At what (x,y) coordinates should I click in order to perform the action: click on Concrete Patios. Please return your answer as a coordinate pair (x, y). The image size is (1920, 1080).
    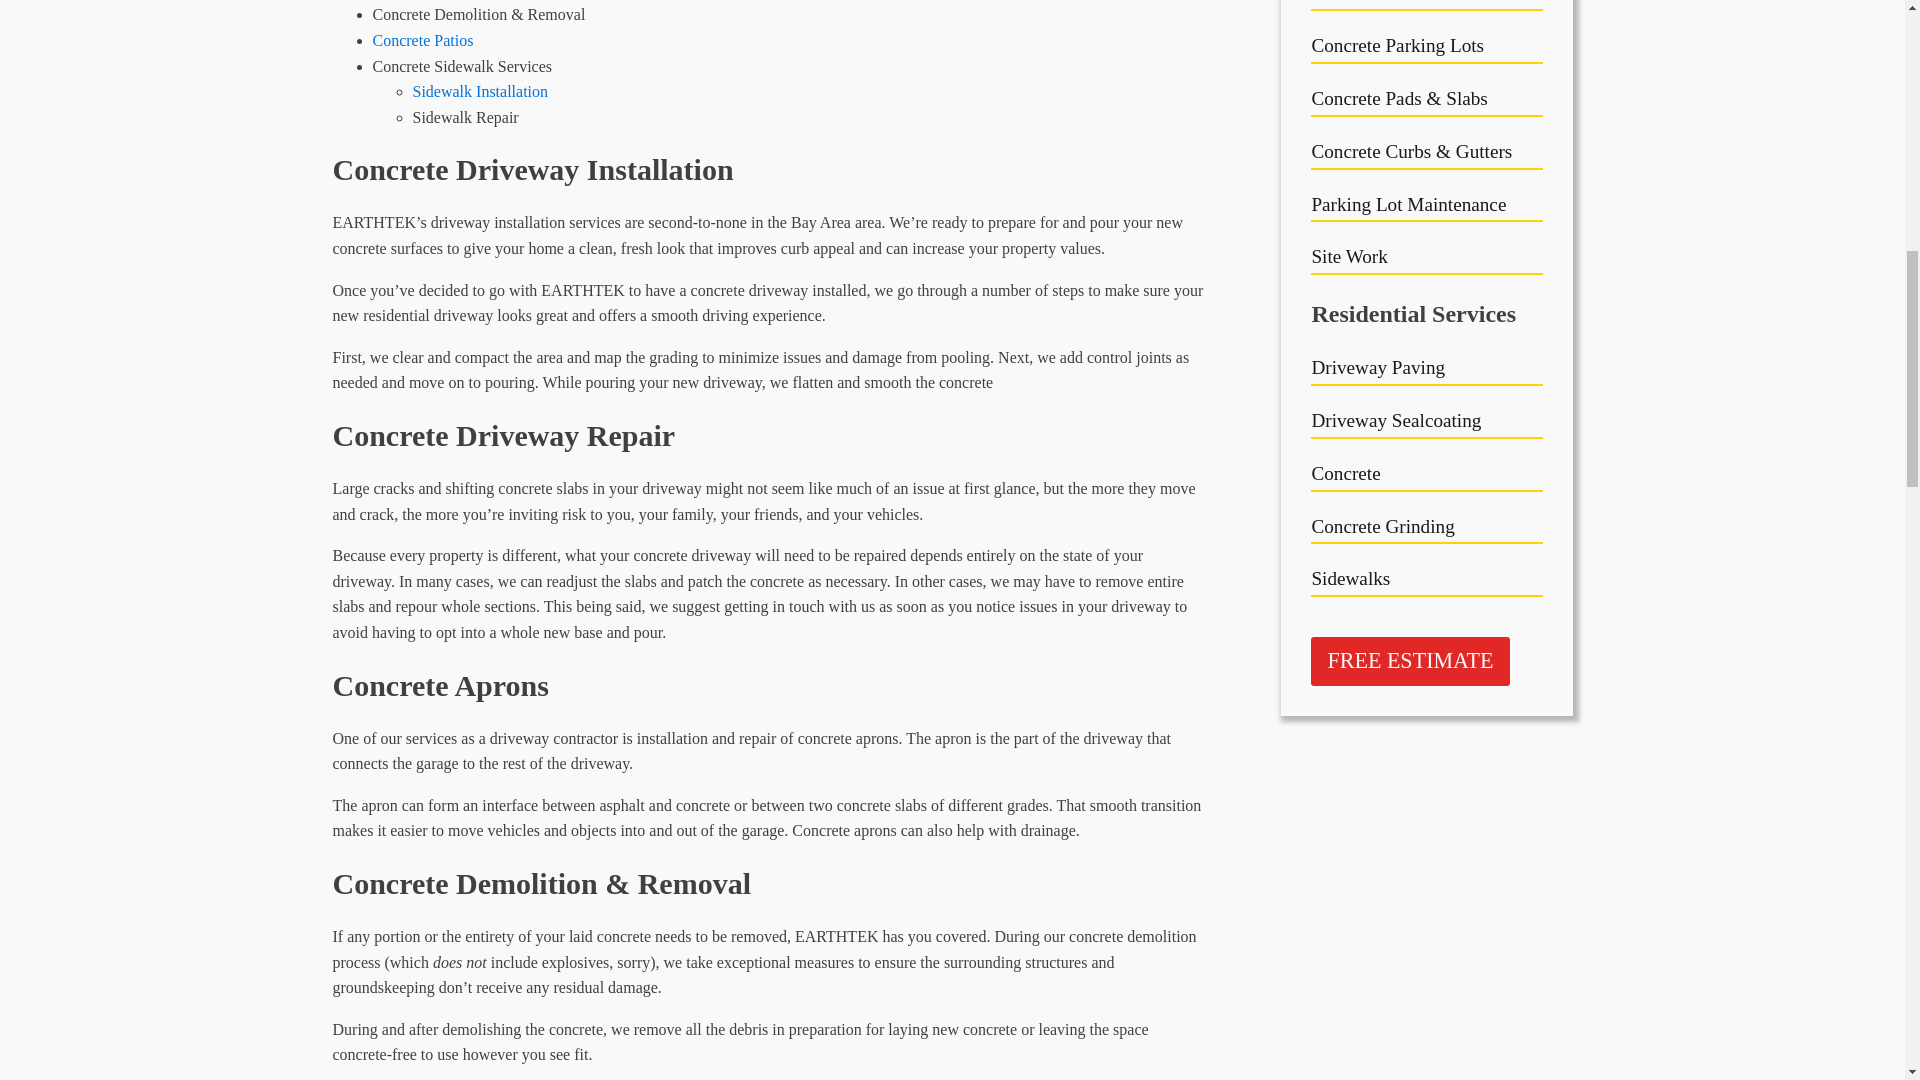
    Looking at the image, I should click on (422, 40).